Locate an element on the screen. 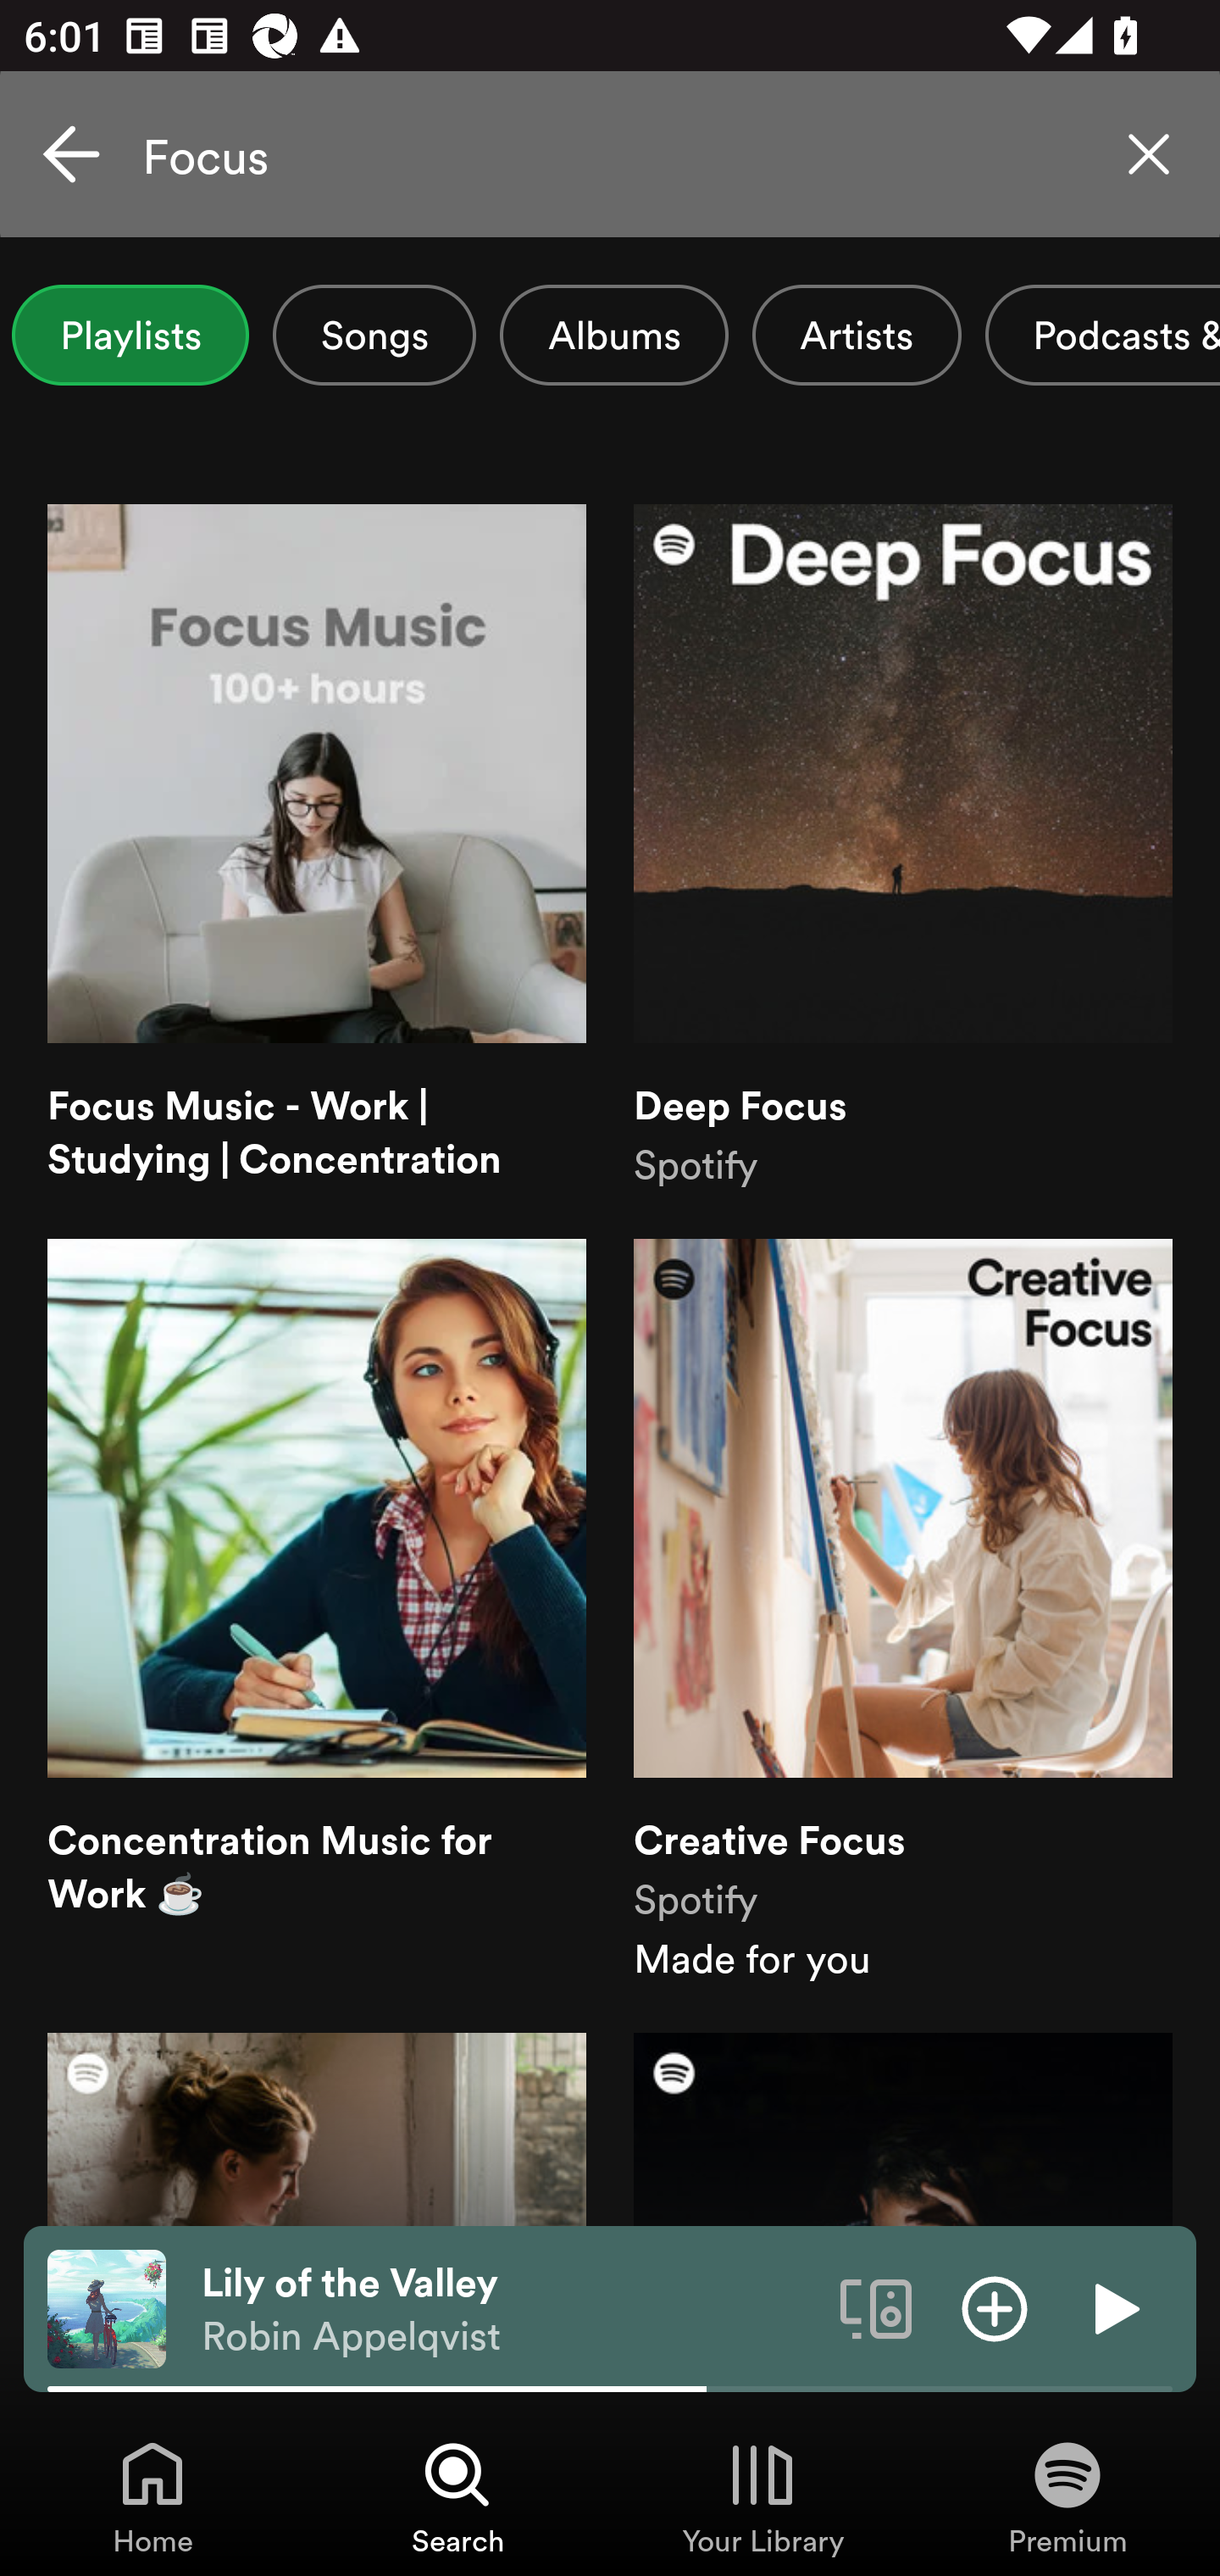 Image resolution: width=1220 pixels, height=2576 pixels. Focus is located at coordinates (610, 154).